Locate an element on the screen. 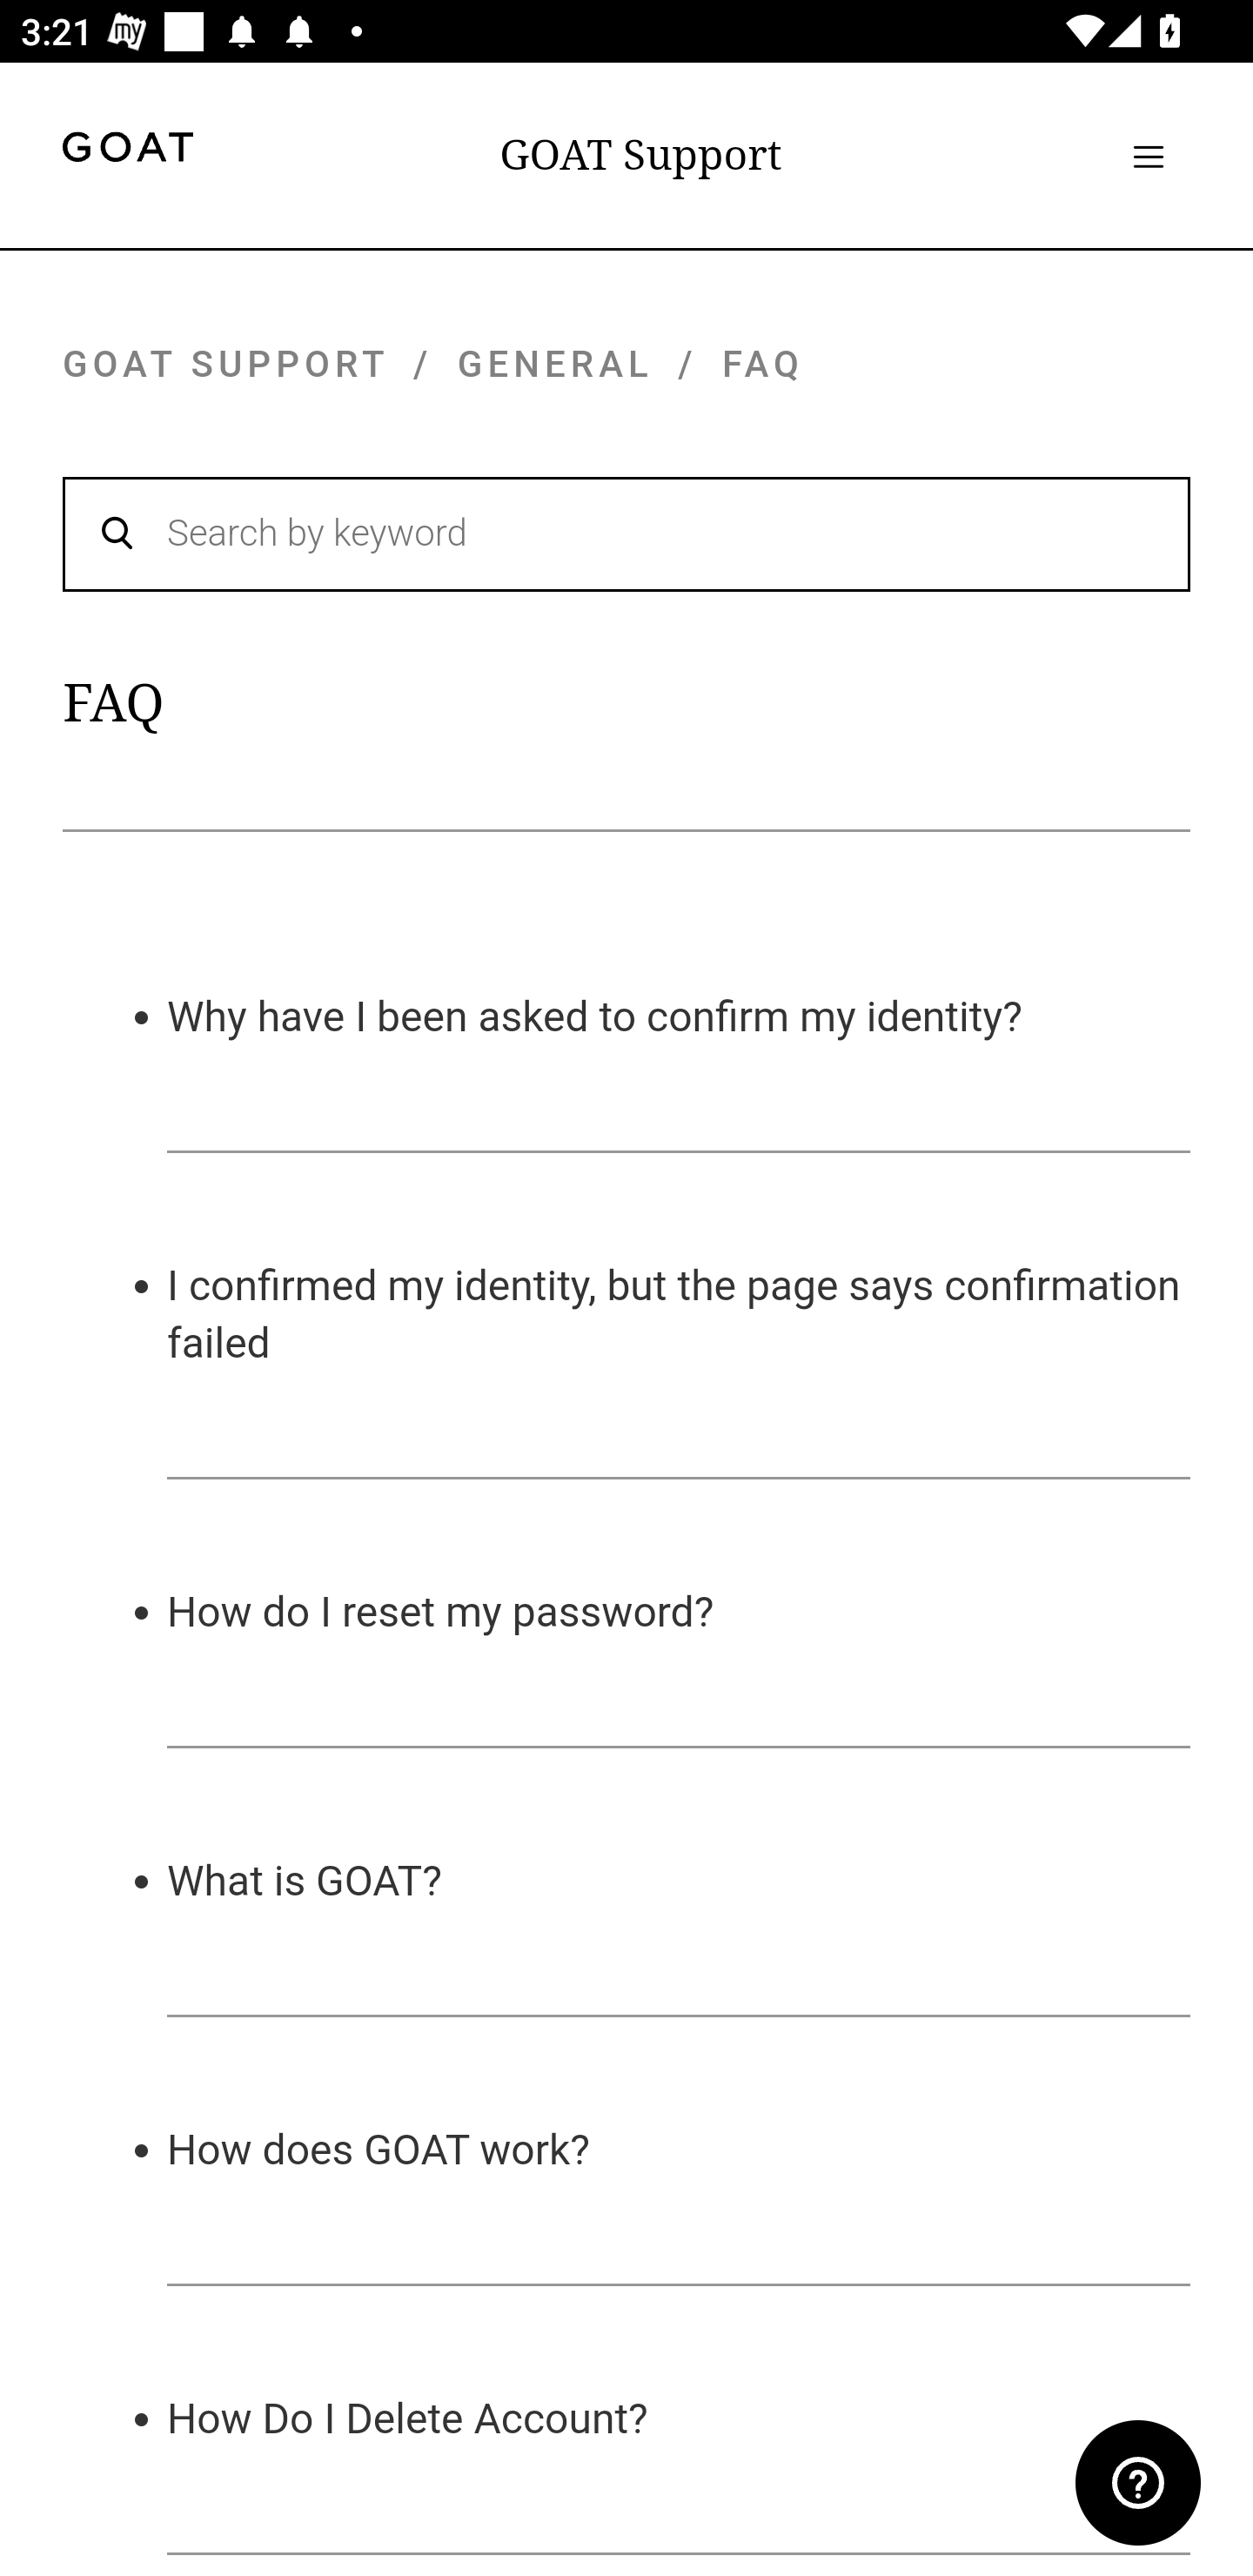 Image resolution: width=1253 pixels, height=2576 pixels. How do I reset my password? is located at coordinates (440, 1610).